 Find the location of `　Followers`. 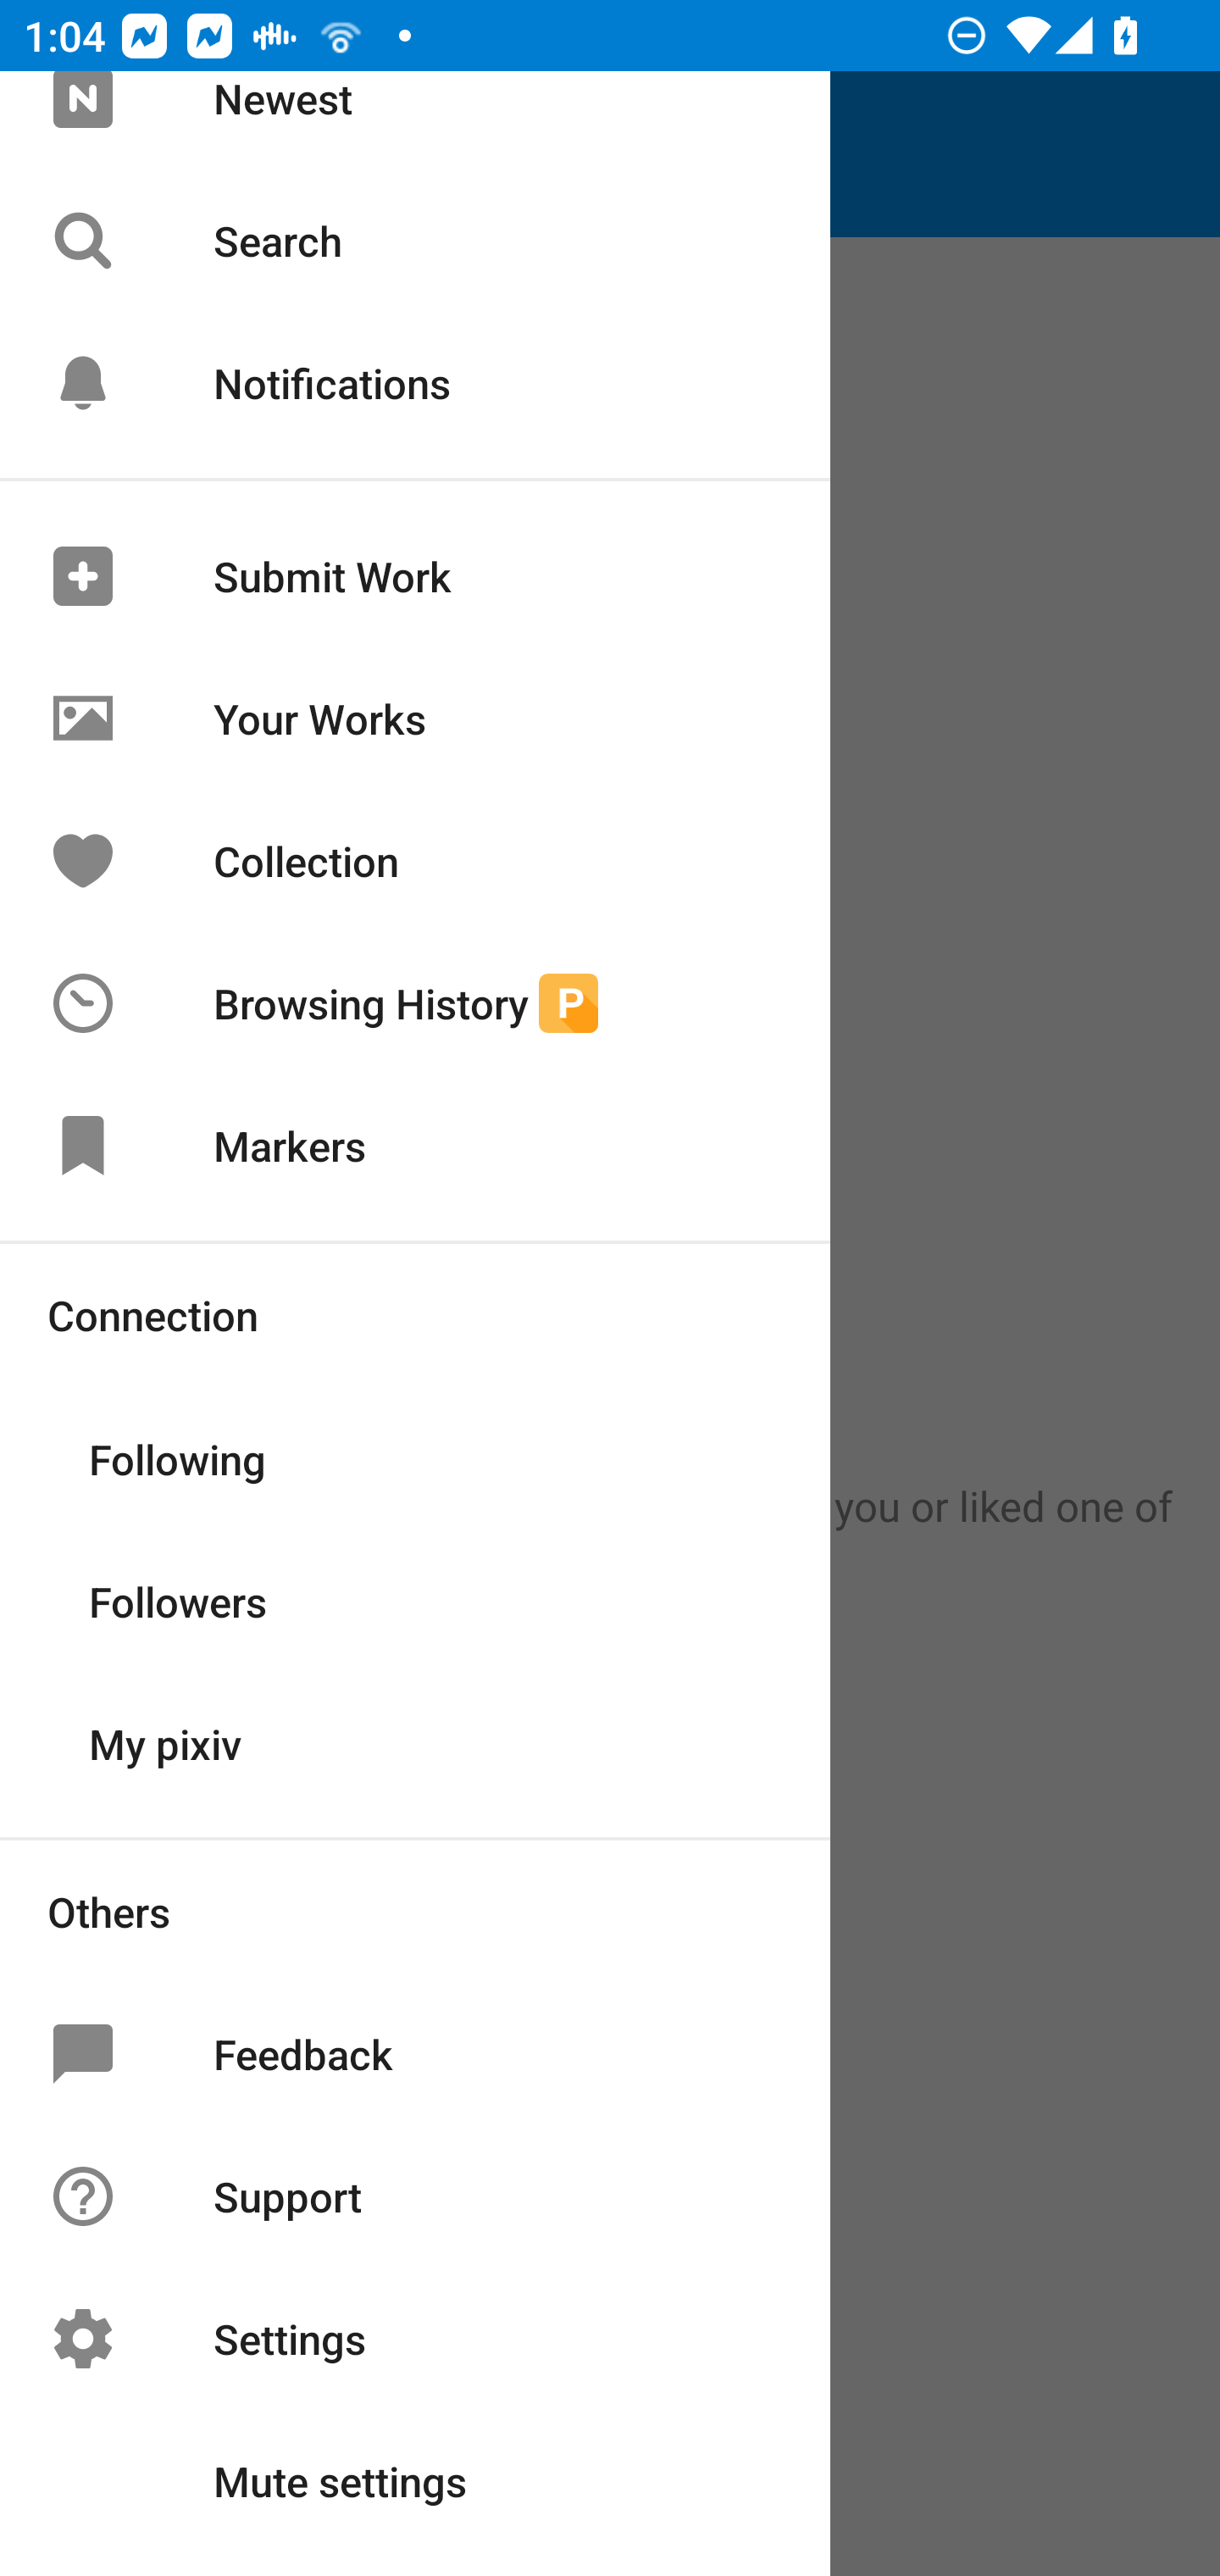

　Followers is located at coordinates (415, 1599).